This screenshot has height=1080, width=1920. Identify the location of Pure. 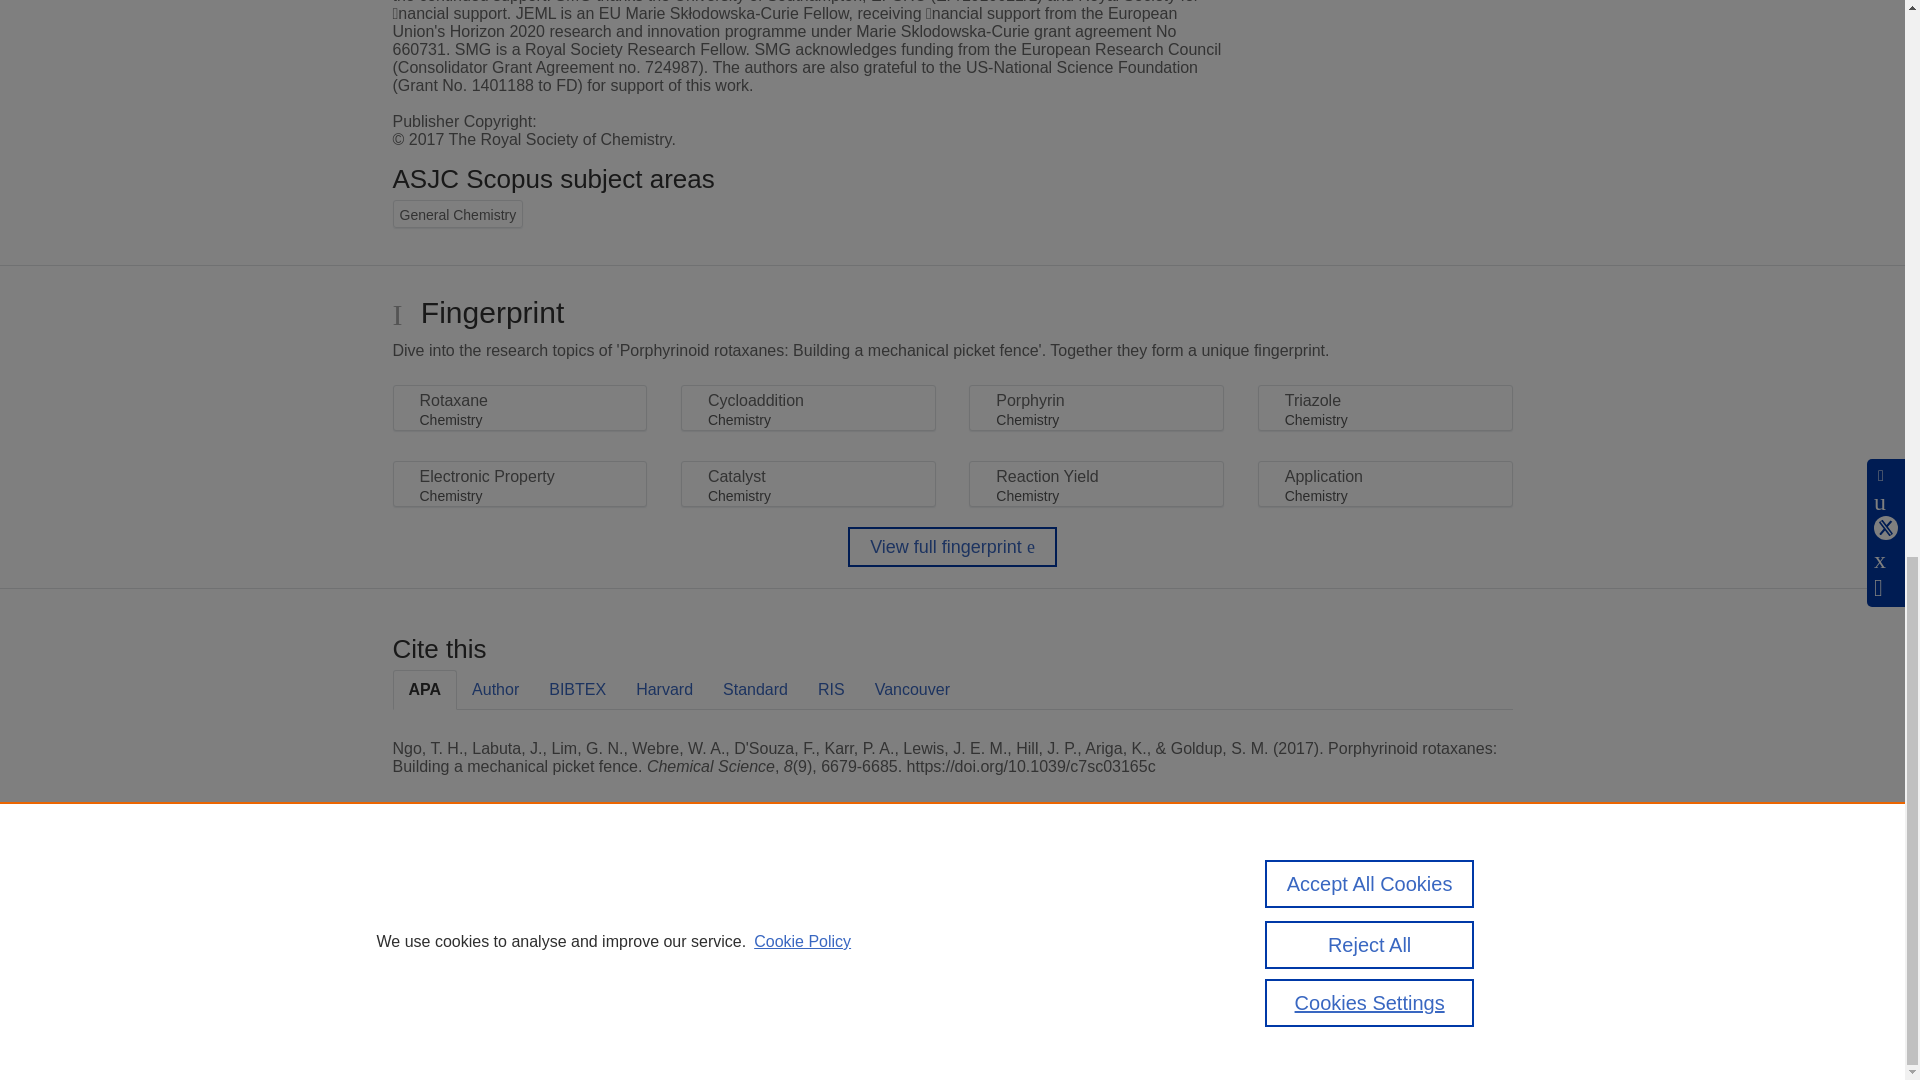
(478, 906).